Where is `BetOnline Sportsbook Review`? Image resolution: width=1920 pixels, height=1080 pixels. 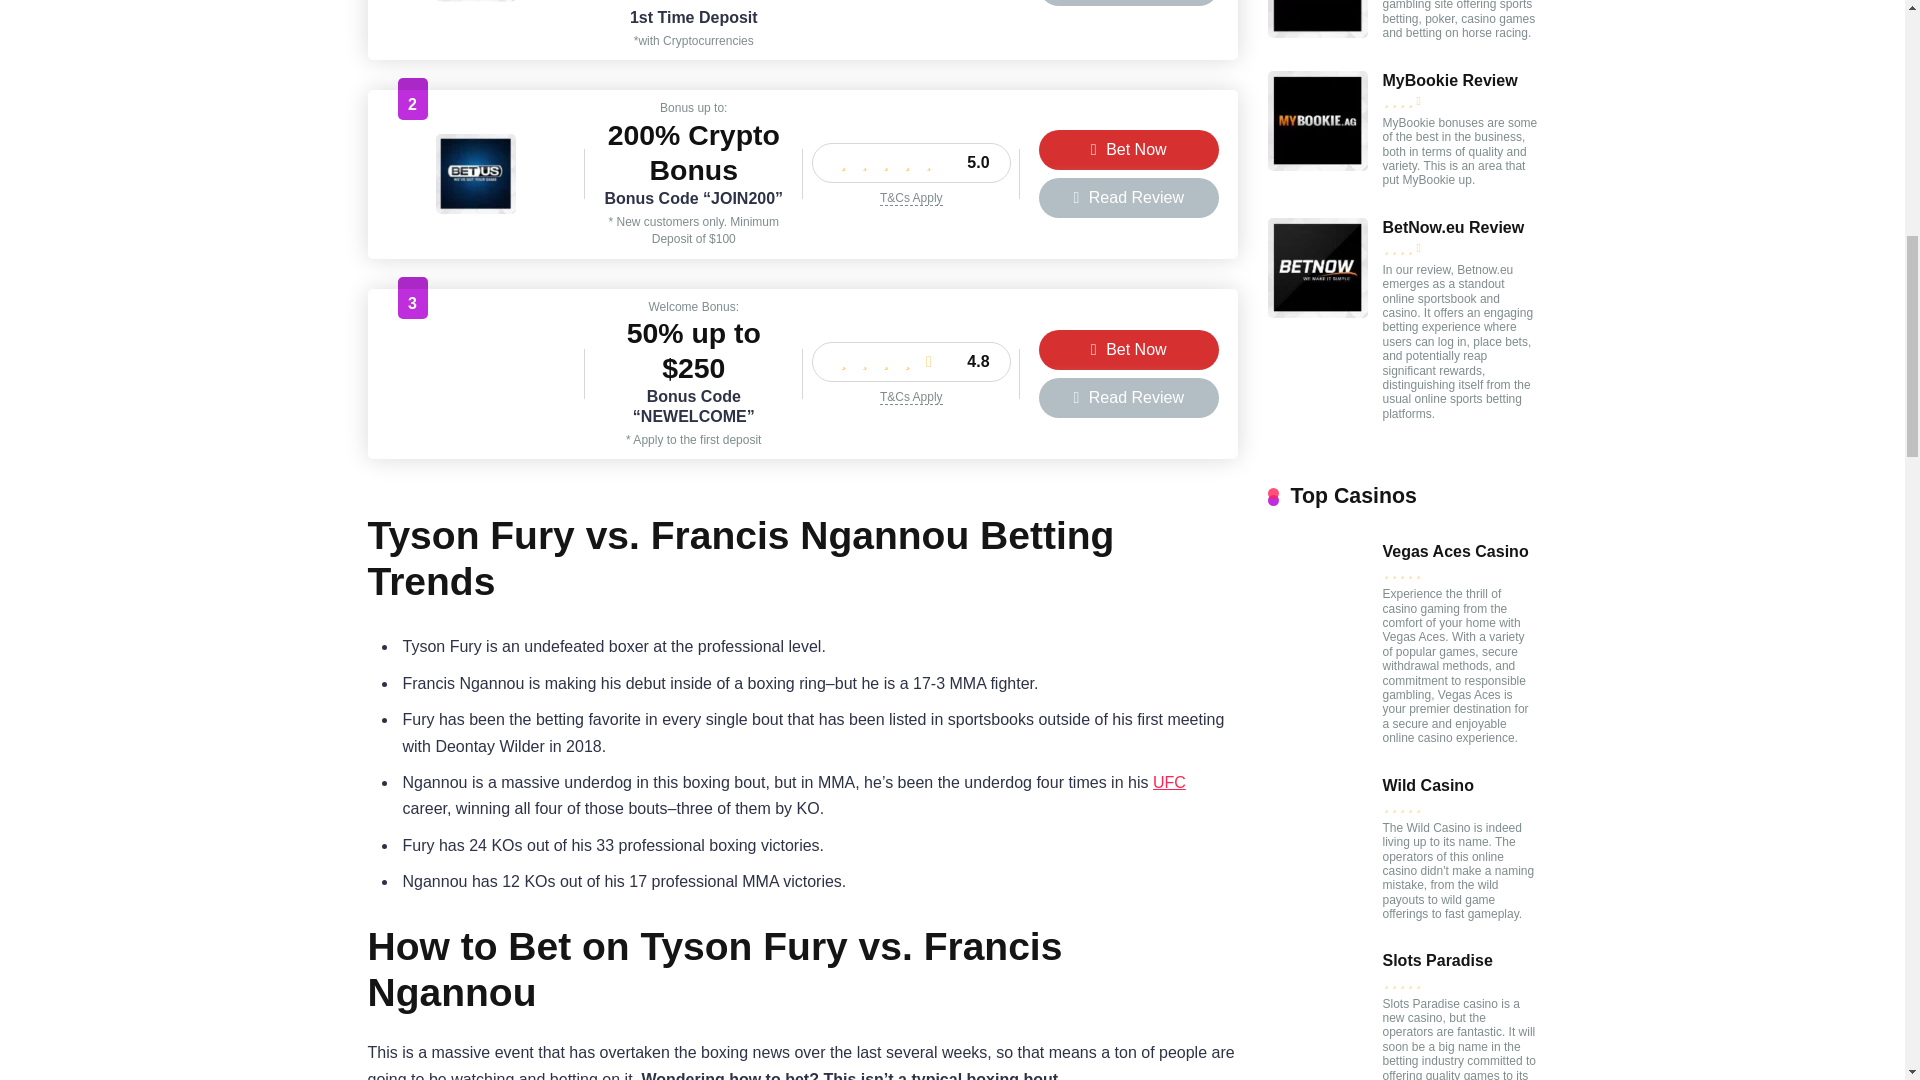 BetOnline Sportsbook Review is located at coordinates (476, 2).